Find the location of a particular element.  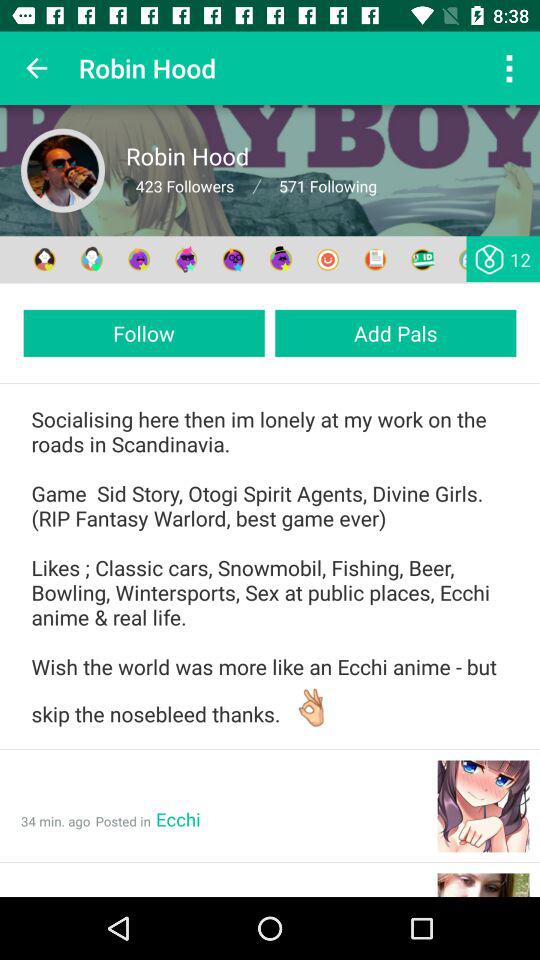

turn on icon to the left of the robin hood app is located at coordinates (36, 68).